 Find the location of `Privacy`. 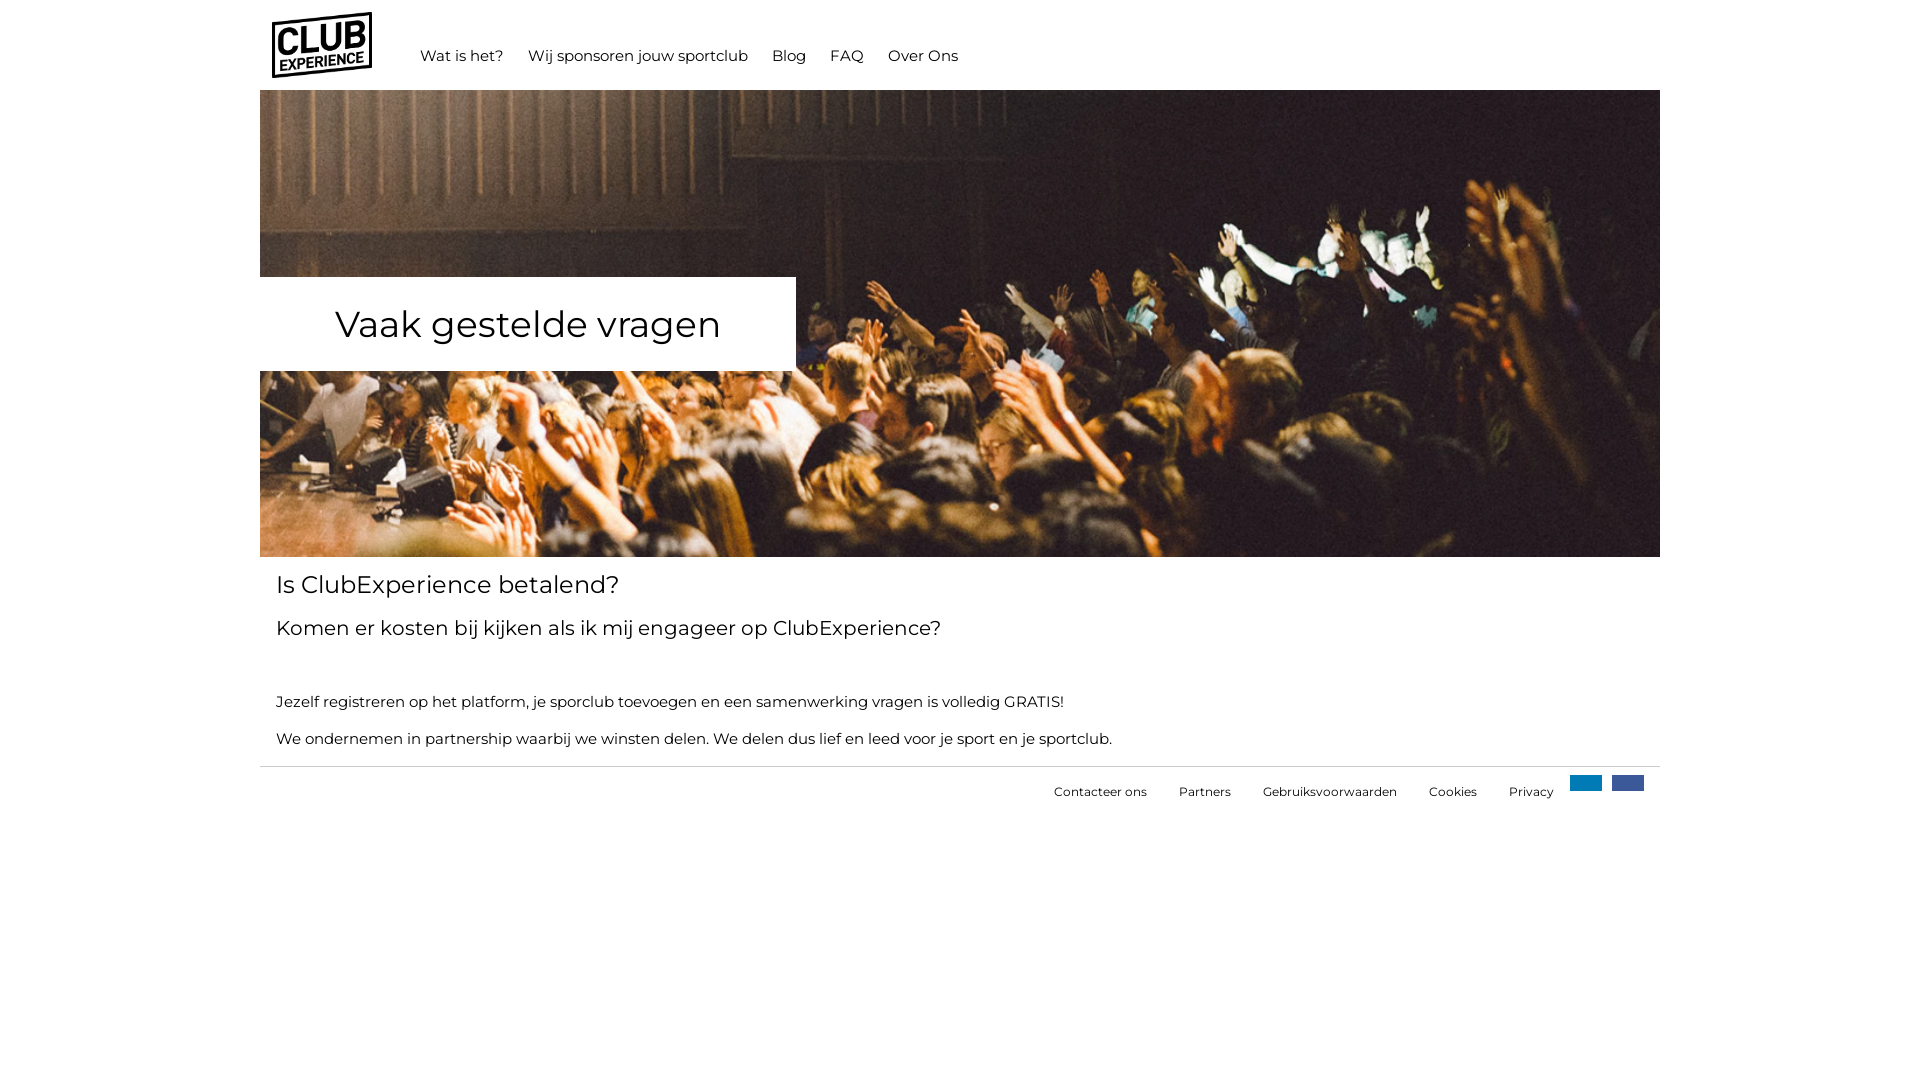

Privacy is located at coordinates (1532, 792).